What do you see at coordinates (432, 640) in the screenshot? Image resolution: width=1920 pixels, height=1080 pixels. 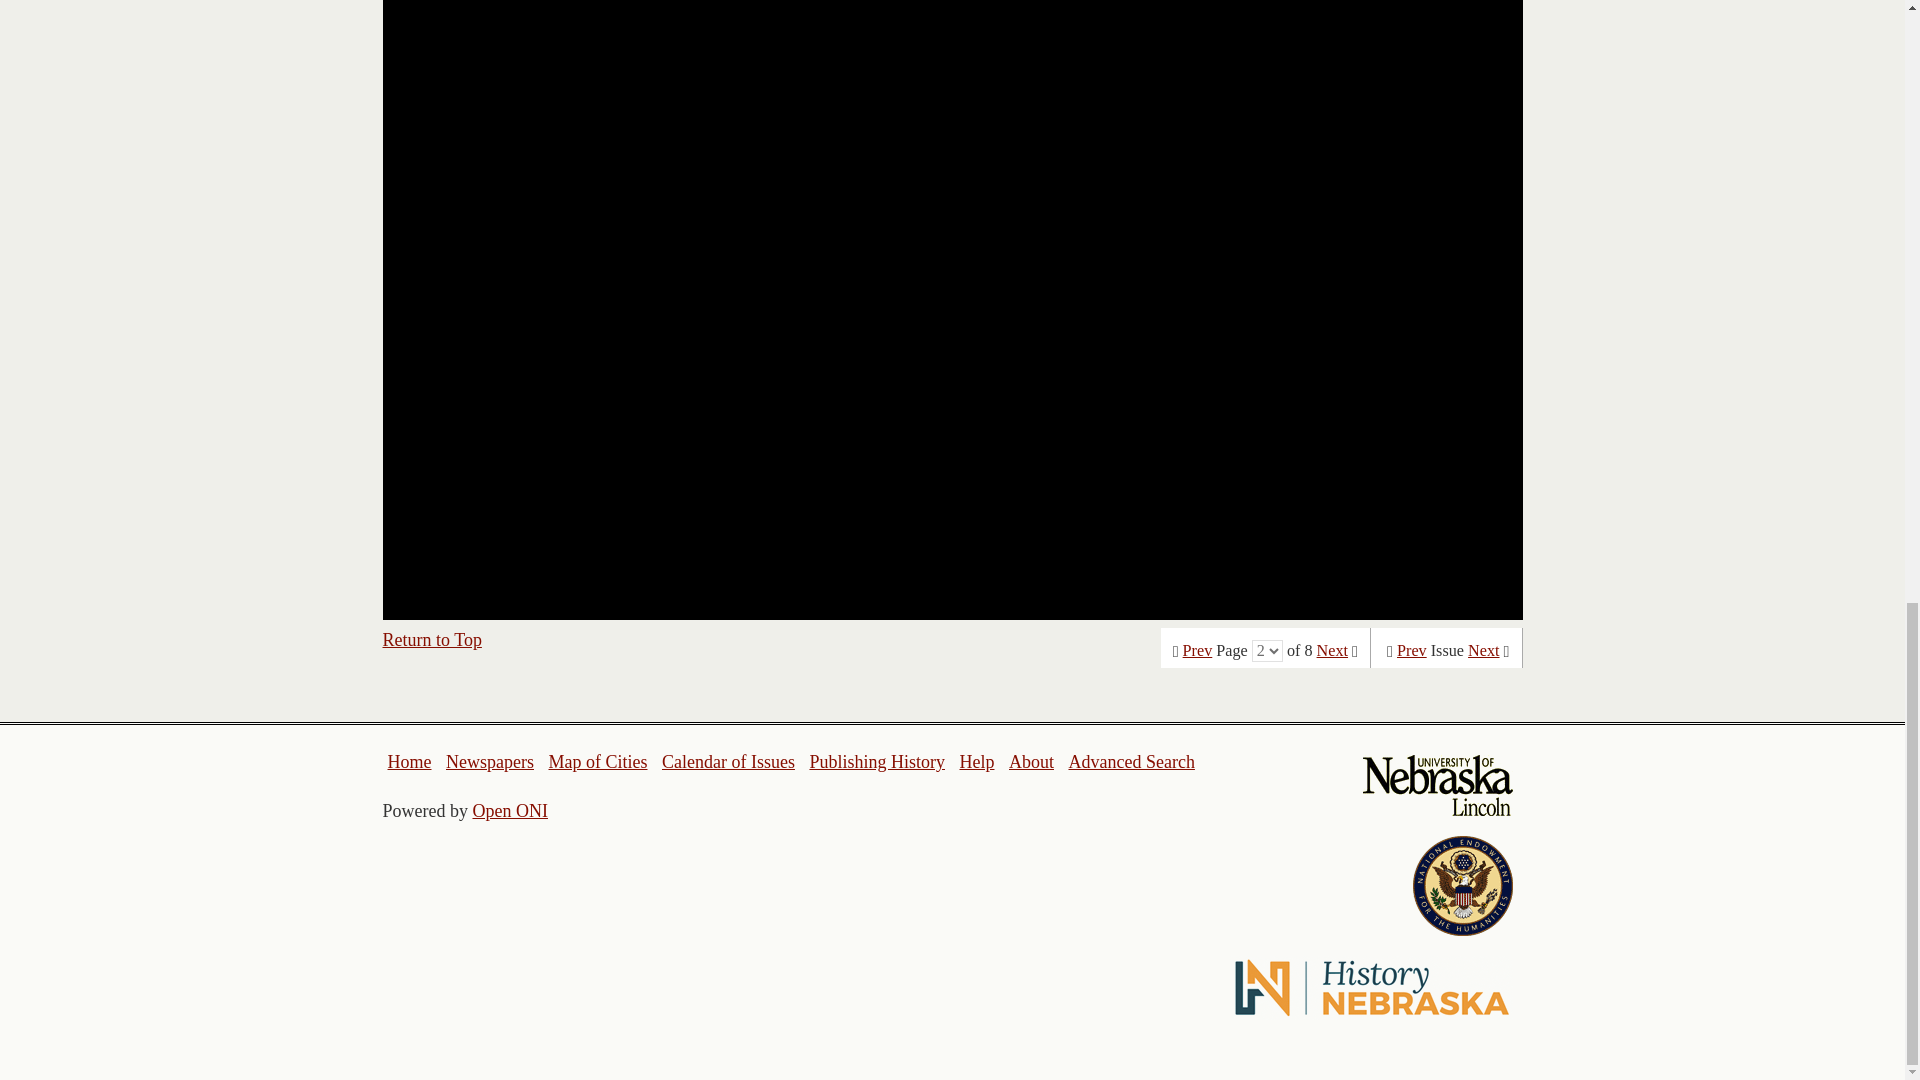 I see `Return to Top` at bounding box center [432, 640].